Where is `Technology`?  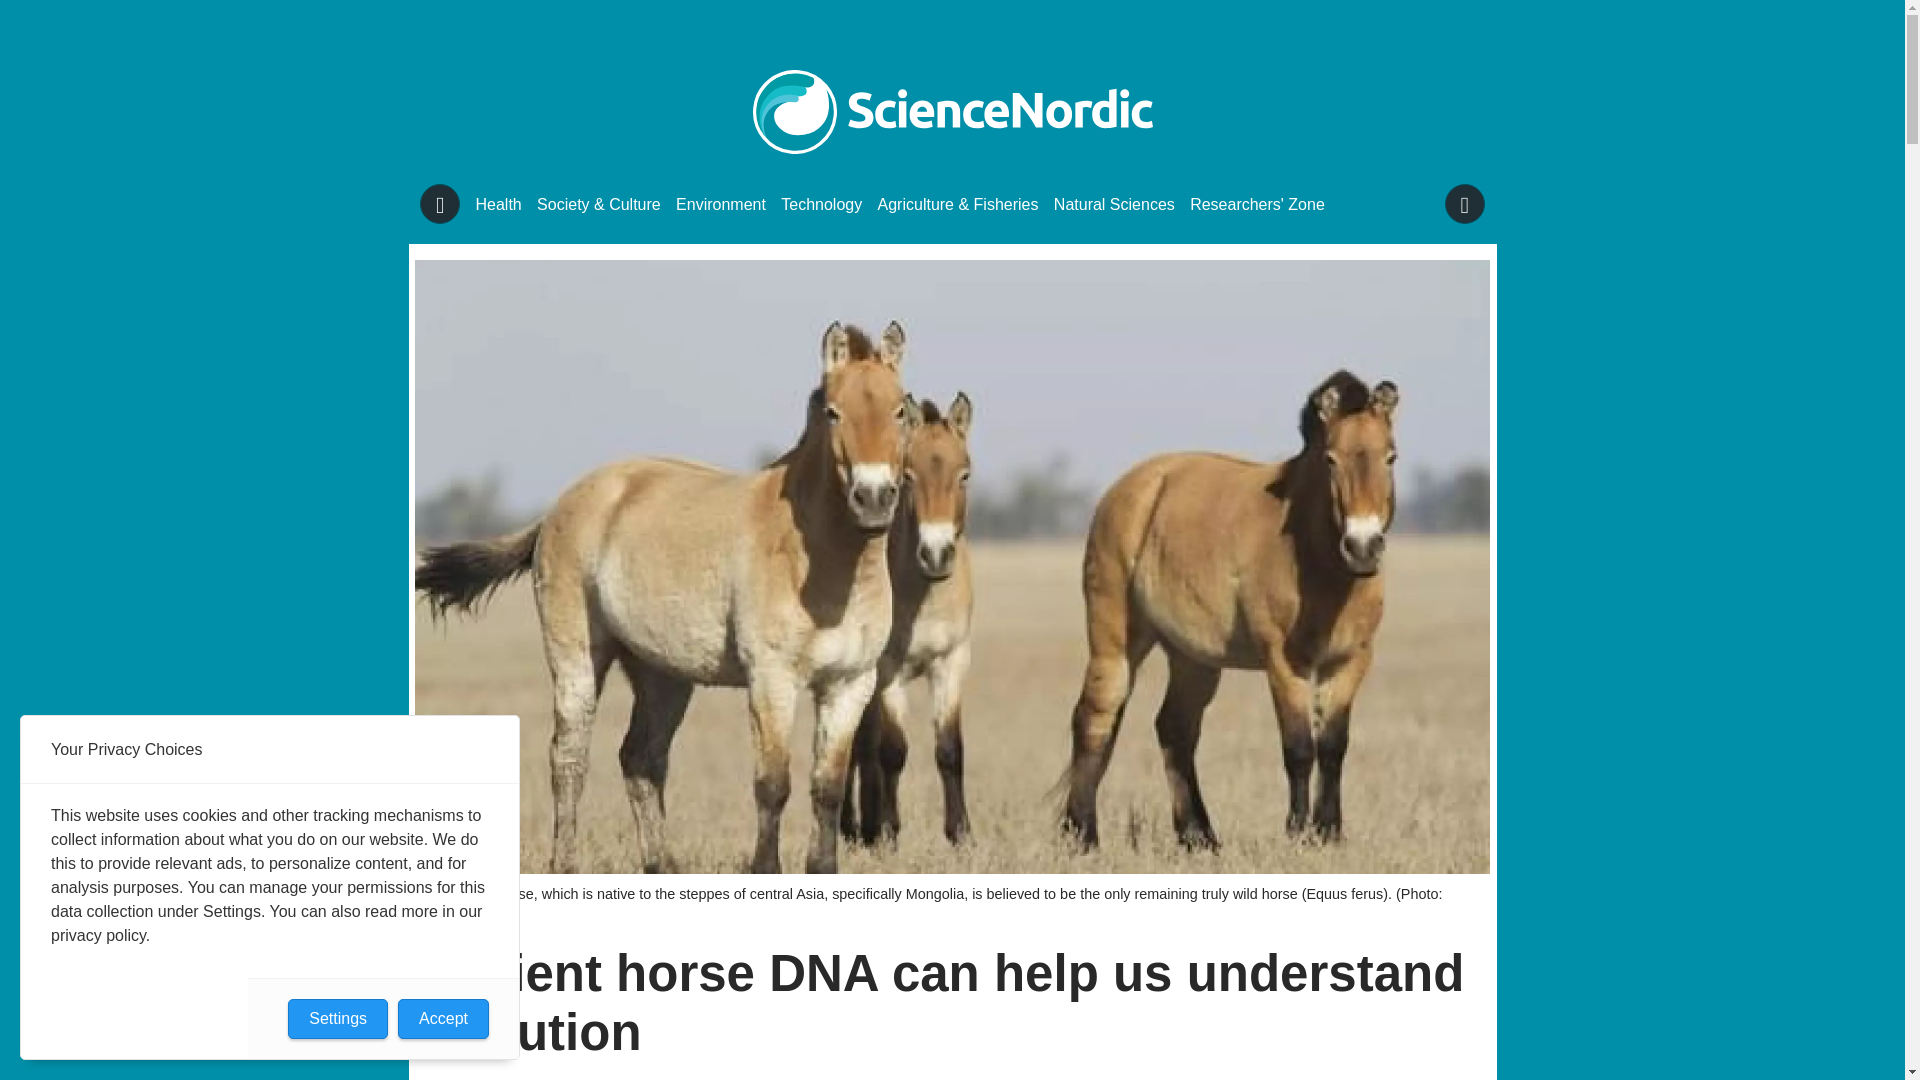
Technology is located at coordinates (822, 204).